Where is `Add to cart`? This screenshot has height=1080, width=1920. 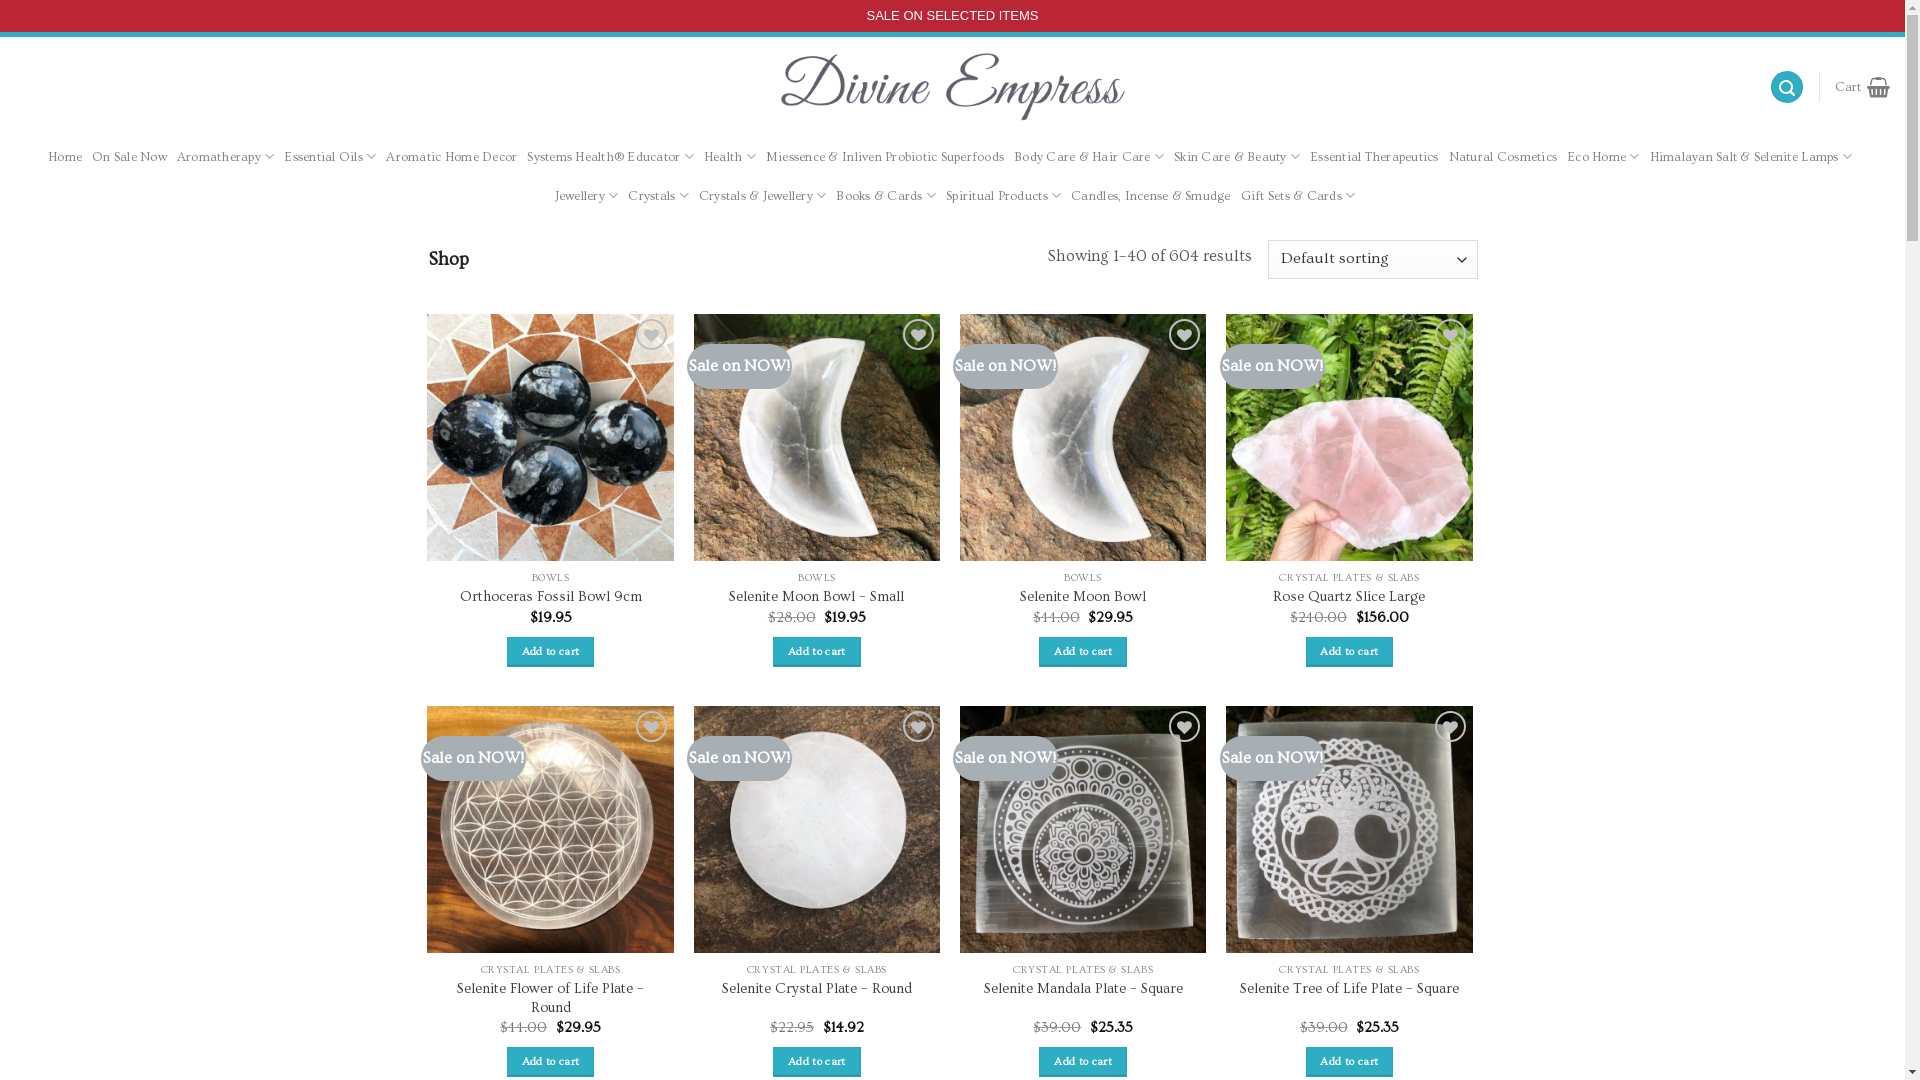 Add to cart is located at coordinates (1082, 652).